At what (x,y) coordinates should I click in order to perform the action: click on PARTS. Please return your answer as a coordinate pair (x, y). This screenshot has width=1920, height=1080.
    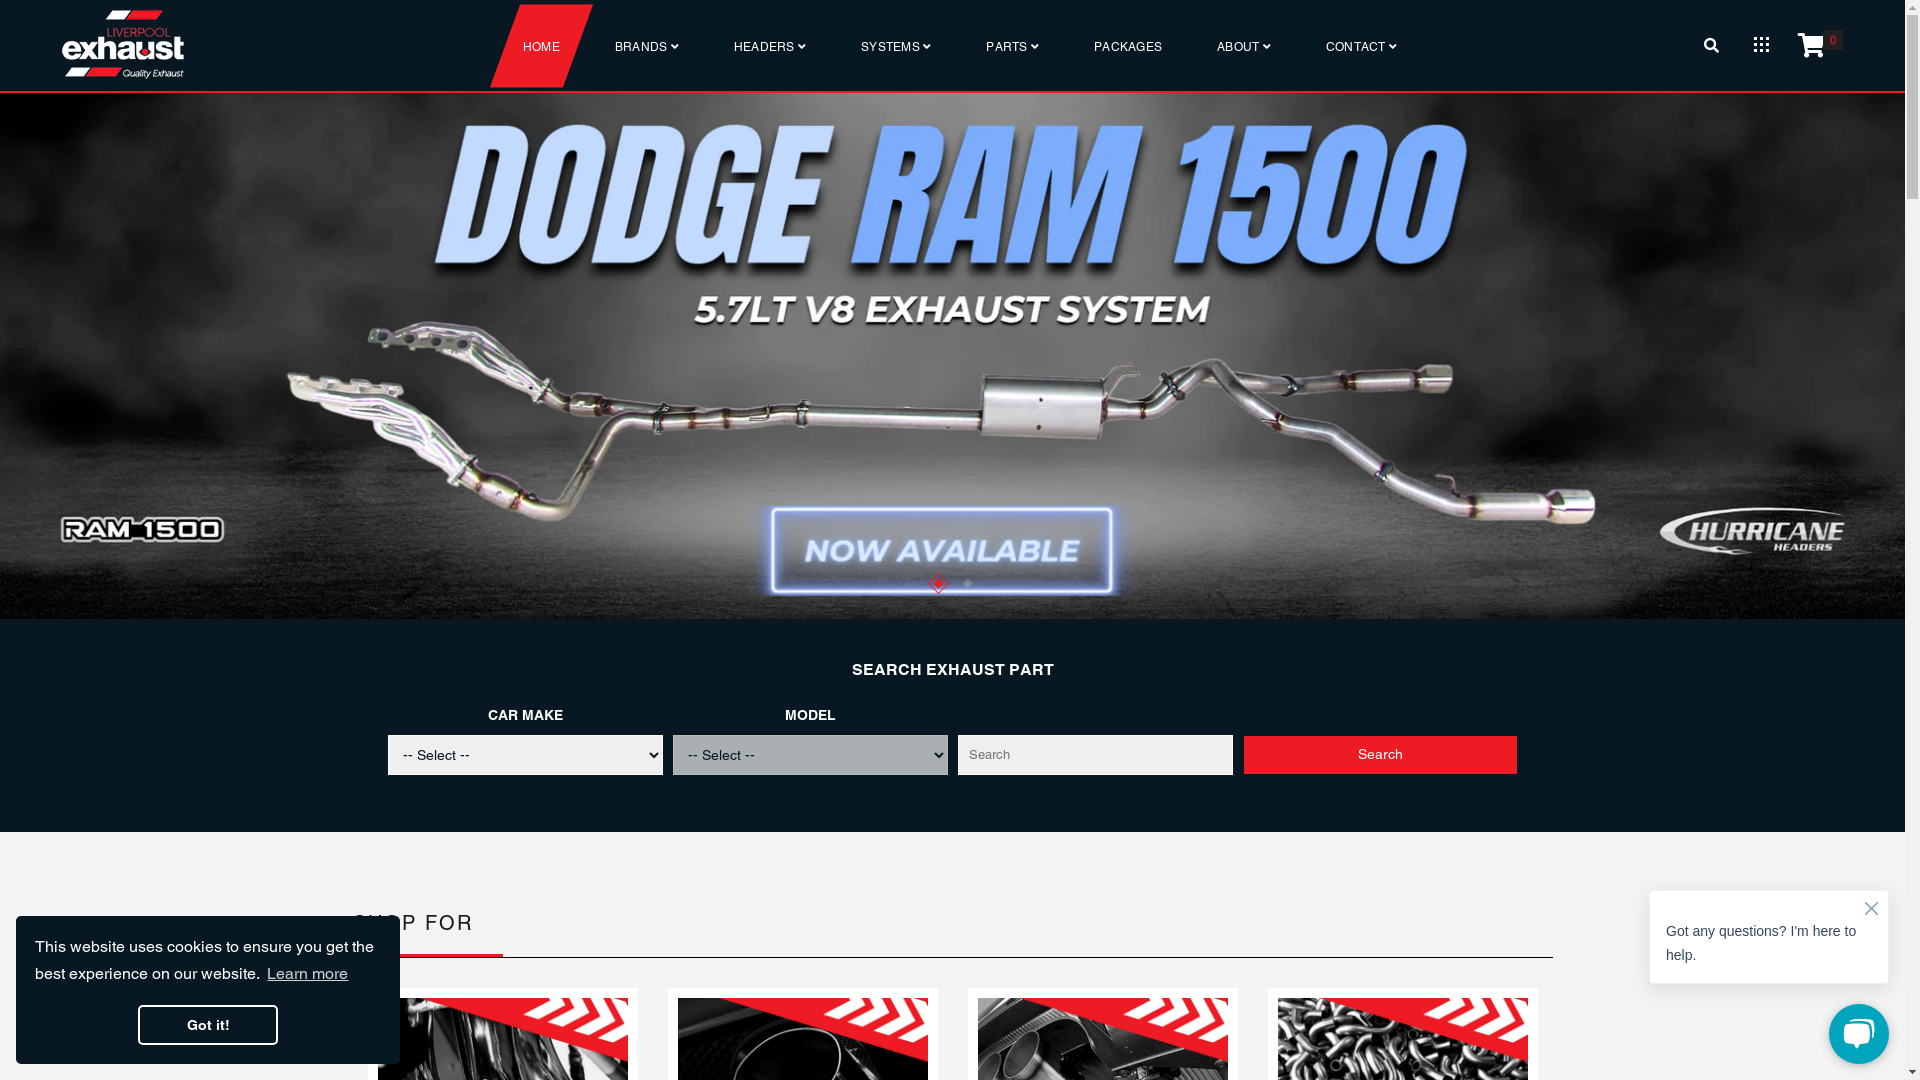
    Looking at the image, I should click on (1012, 46).